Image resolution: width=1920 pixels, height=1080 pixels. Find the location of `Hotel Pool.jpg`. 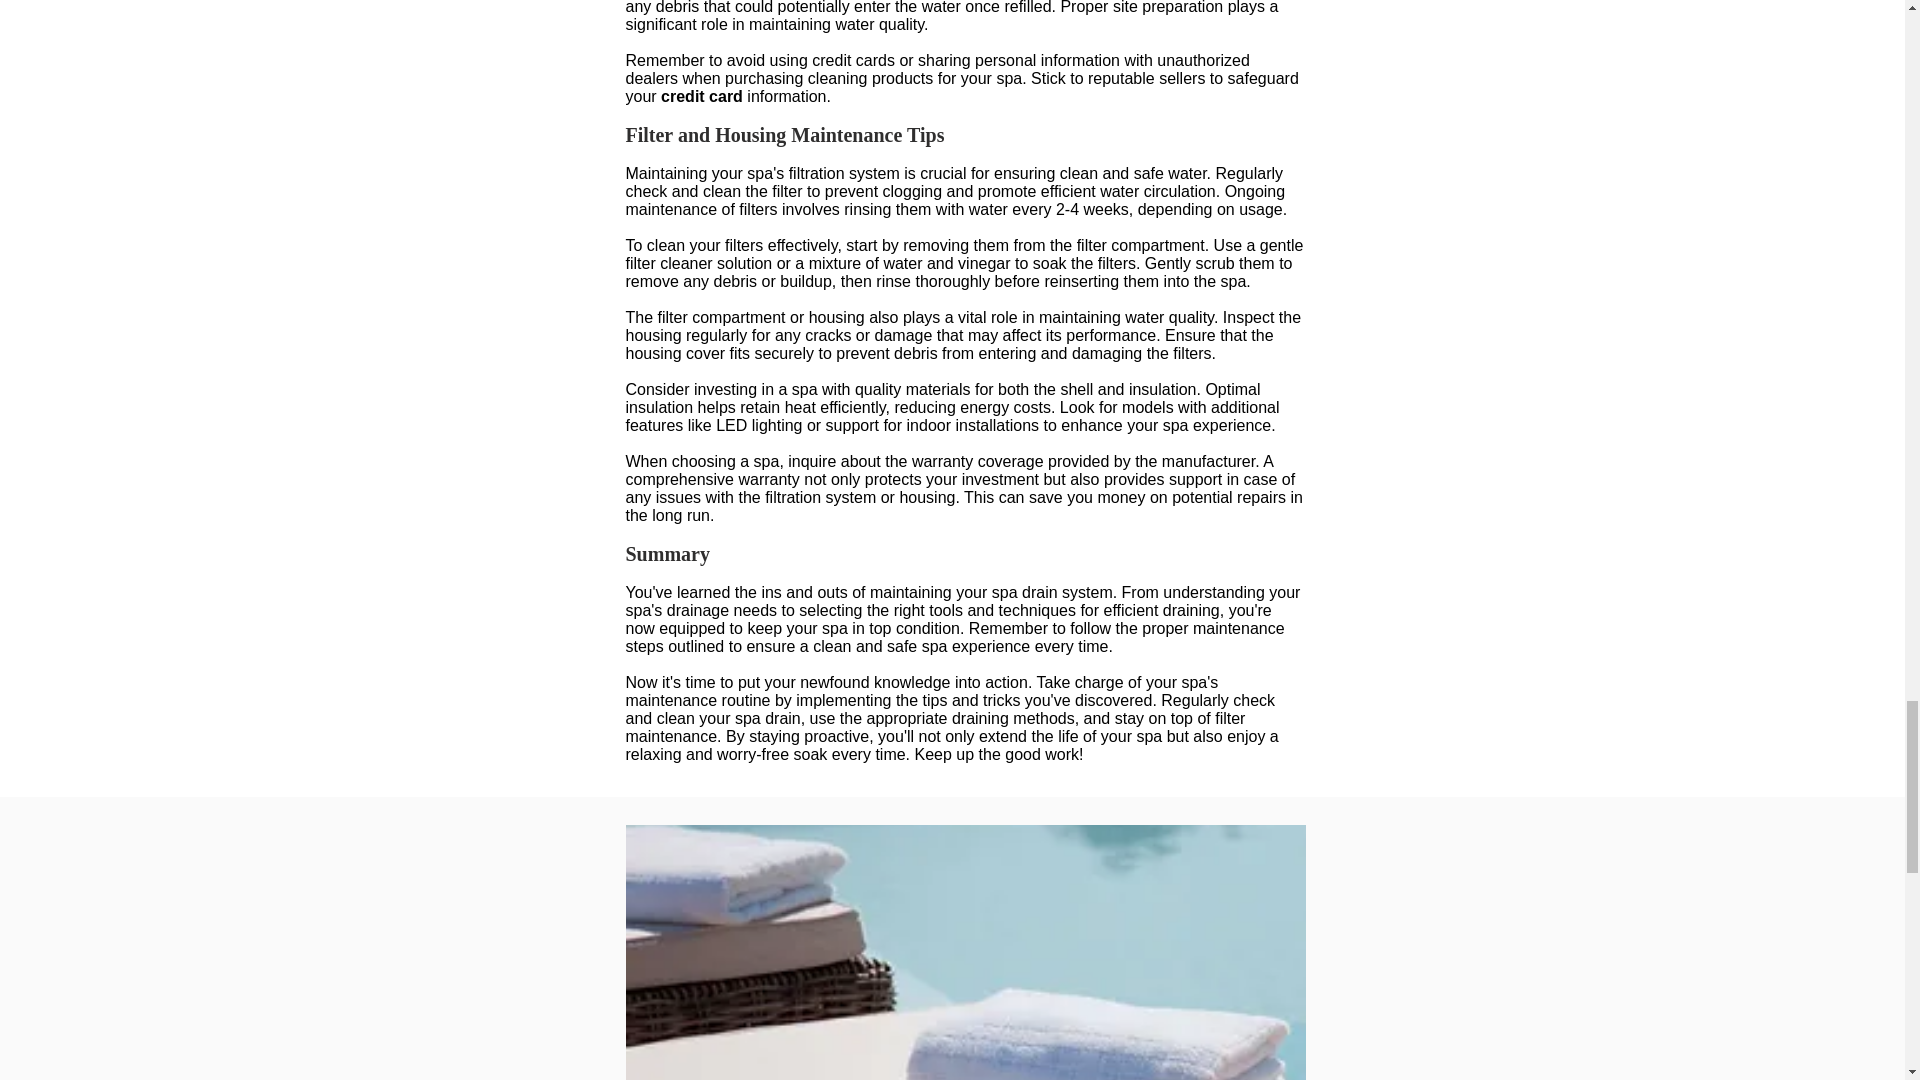

Hotel Pool.jpg is located at coordinates (965, 952).